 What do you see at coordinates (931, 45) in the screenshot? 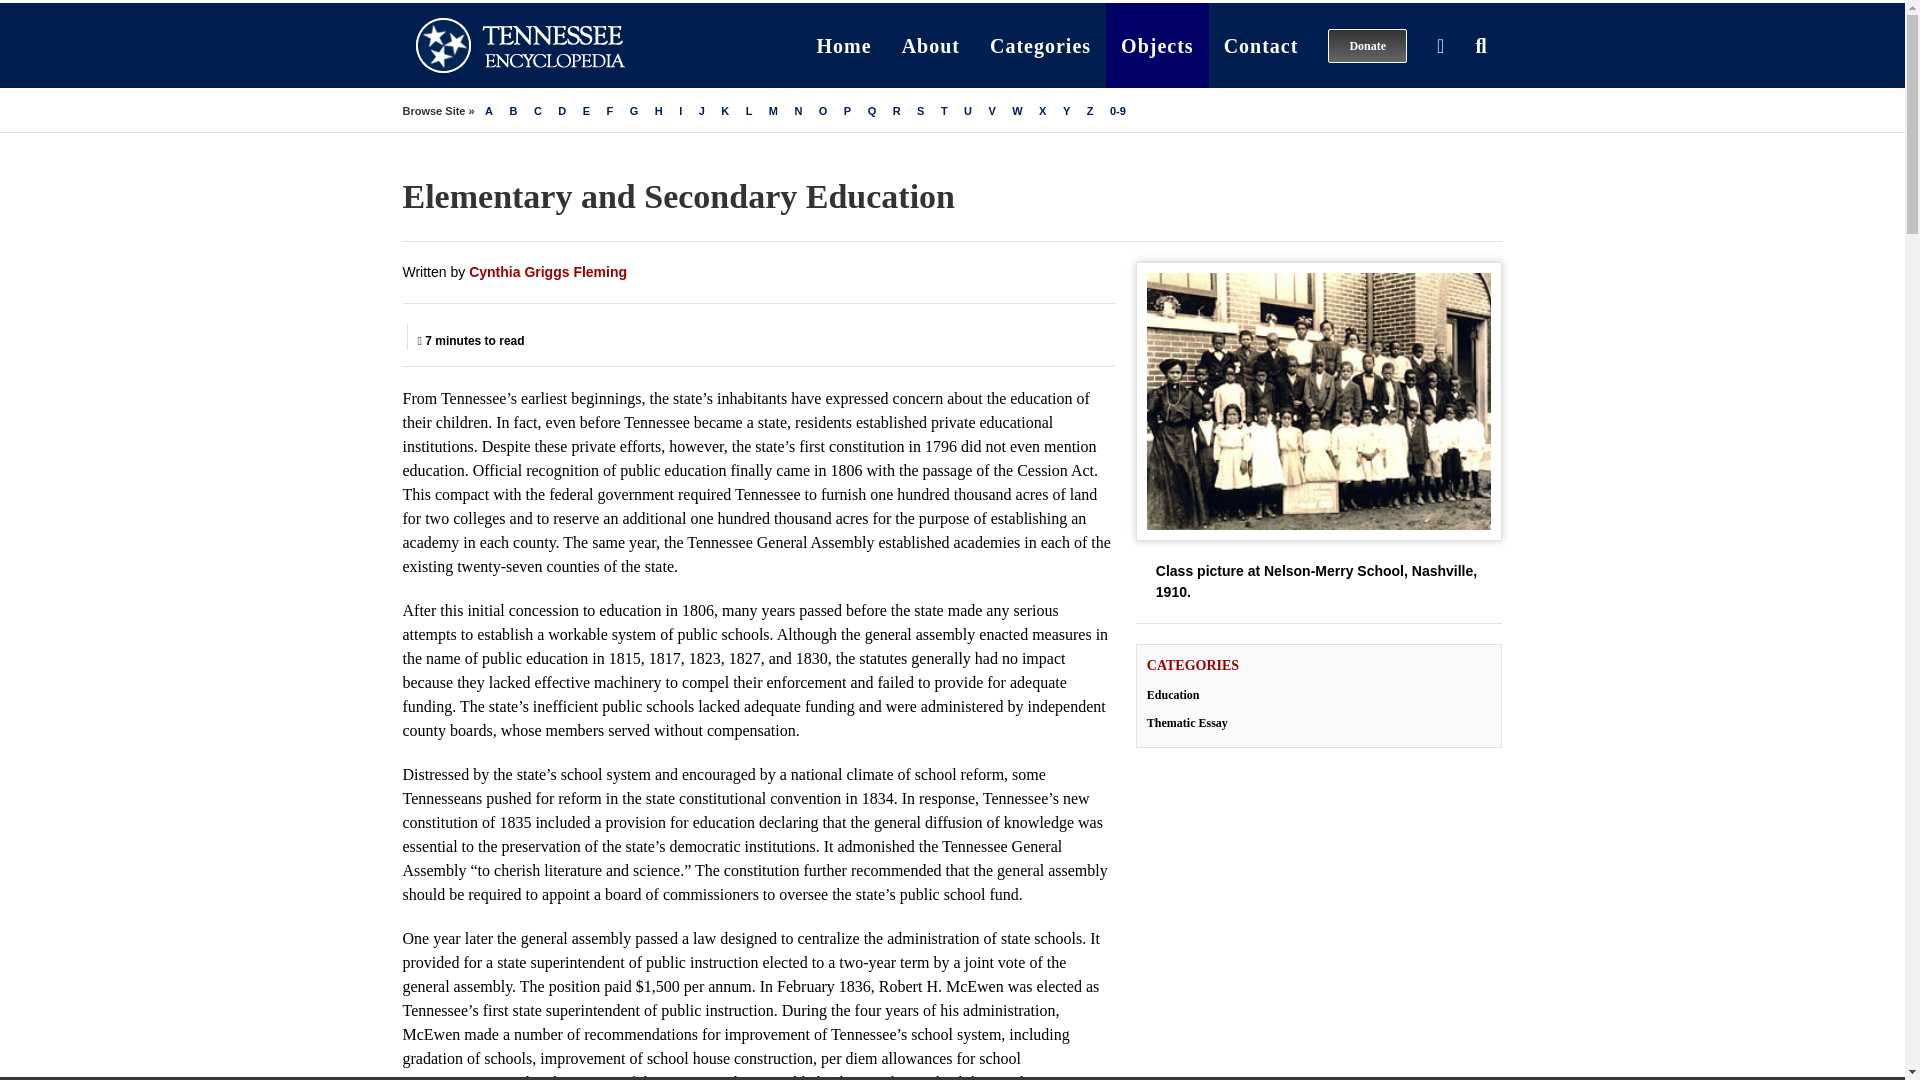
I see `About` at bounding box center [931, 45].